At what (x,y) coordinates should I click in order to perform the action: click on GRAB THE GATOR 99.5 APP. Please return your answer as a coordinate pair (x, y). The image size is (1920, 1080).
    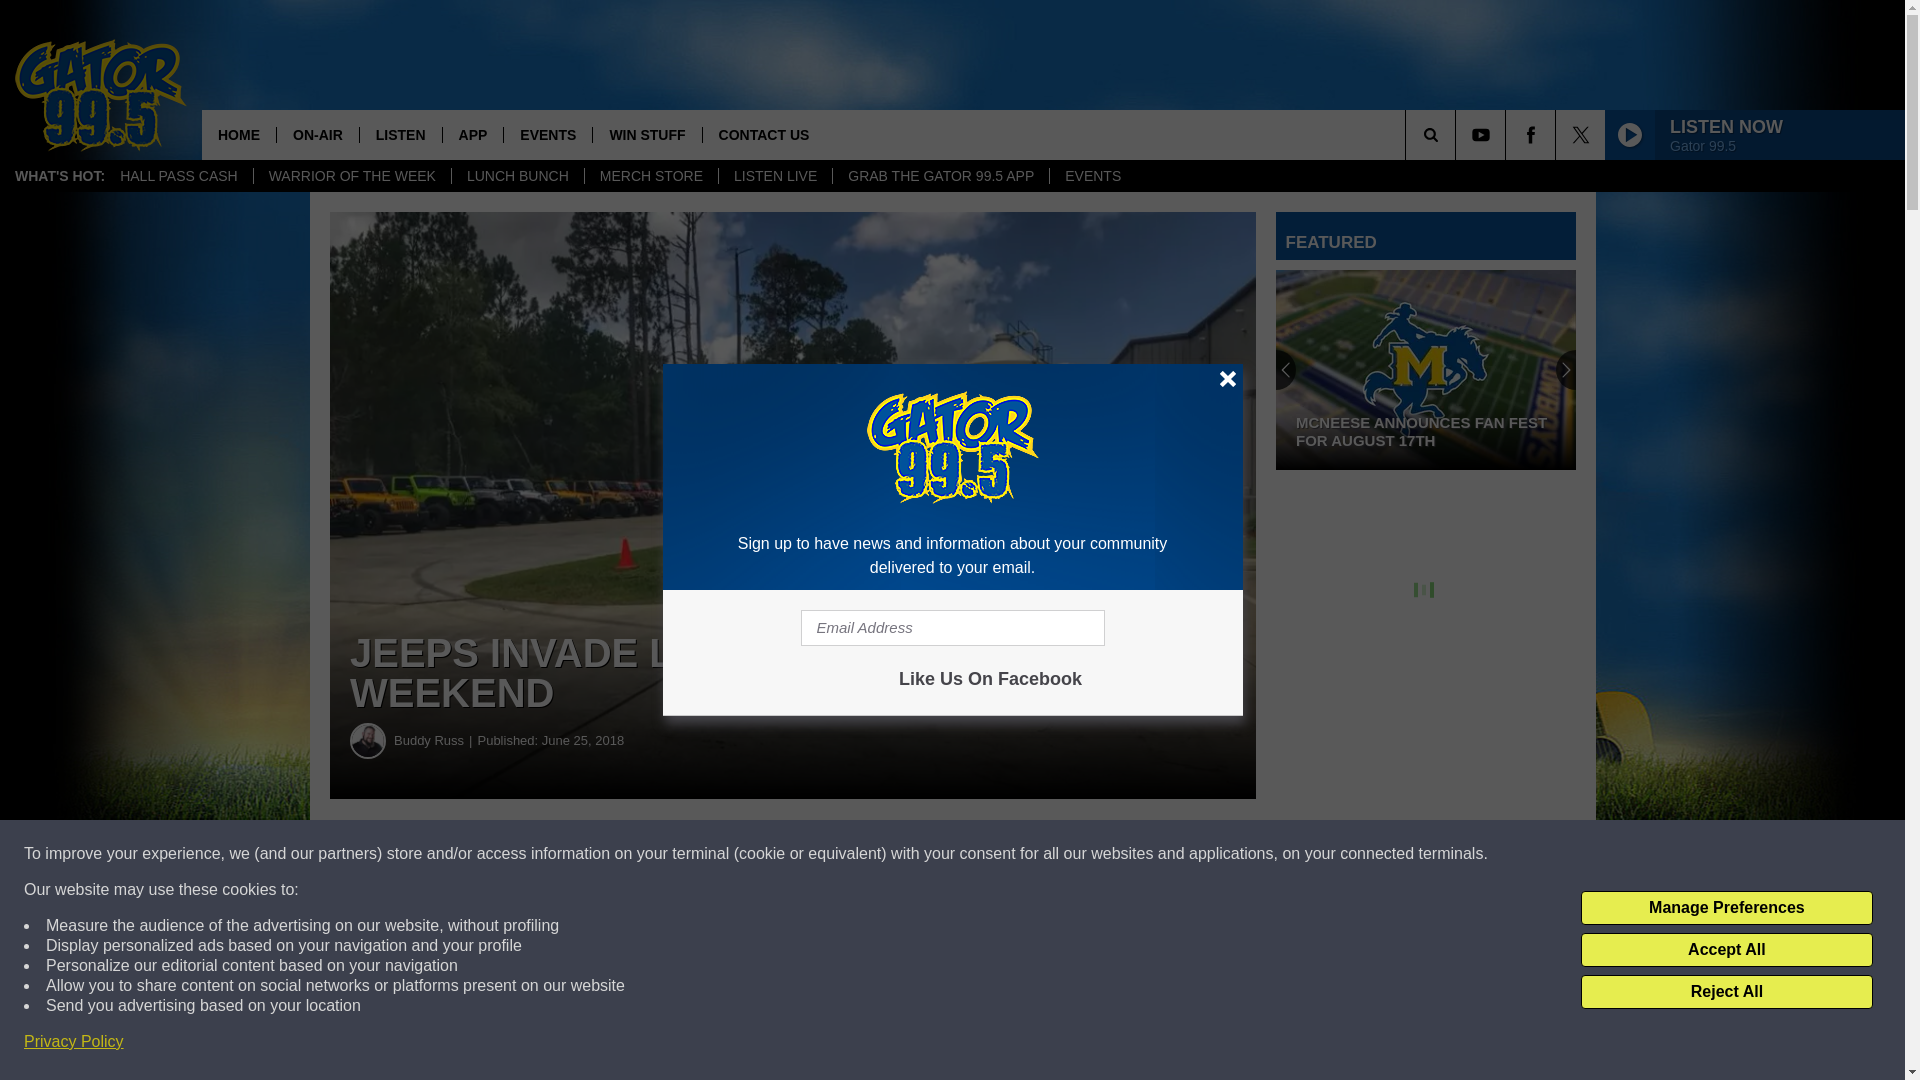
    Looking at the image, I should click on (940, 176).